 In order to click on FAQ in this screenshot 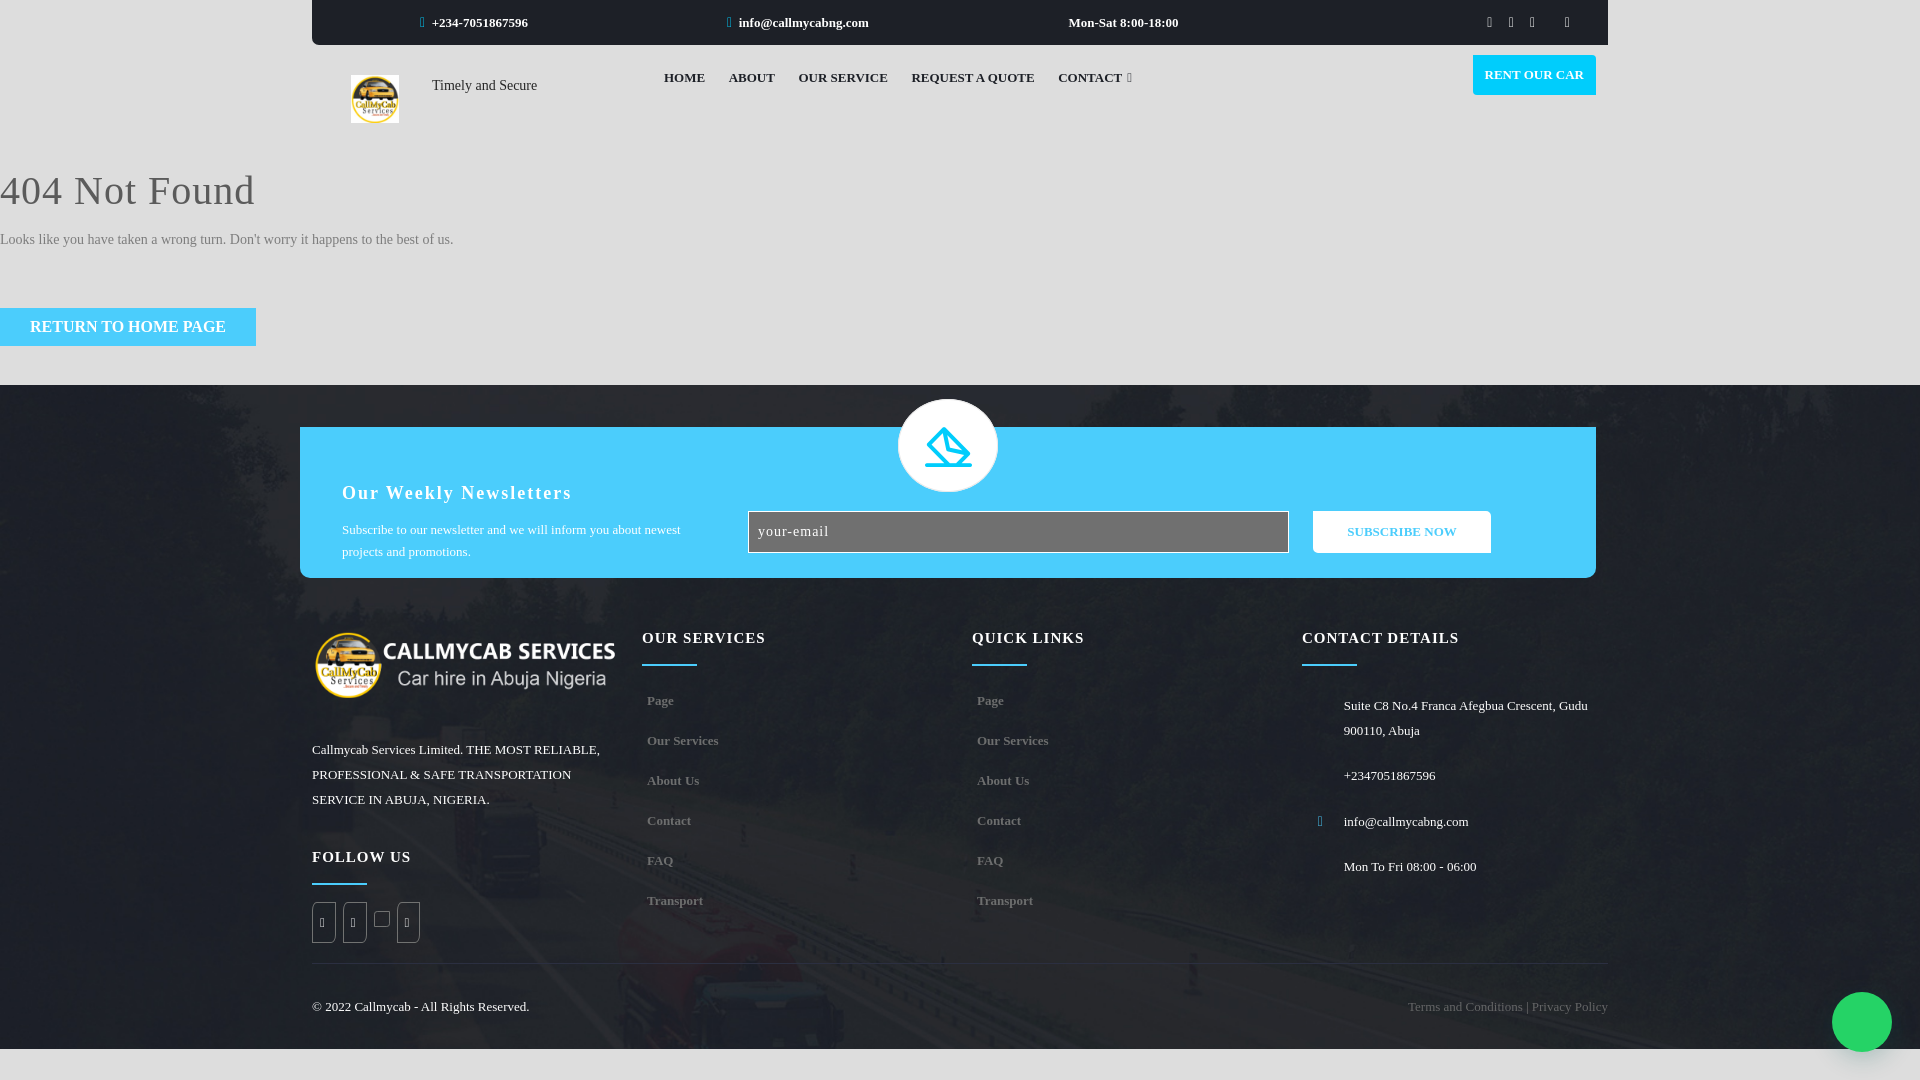, I will do `click(660, 860)`.